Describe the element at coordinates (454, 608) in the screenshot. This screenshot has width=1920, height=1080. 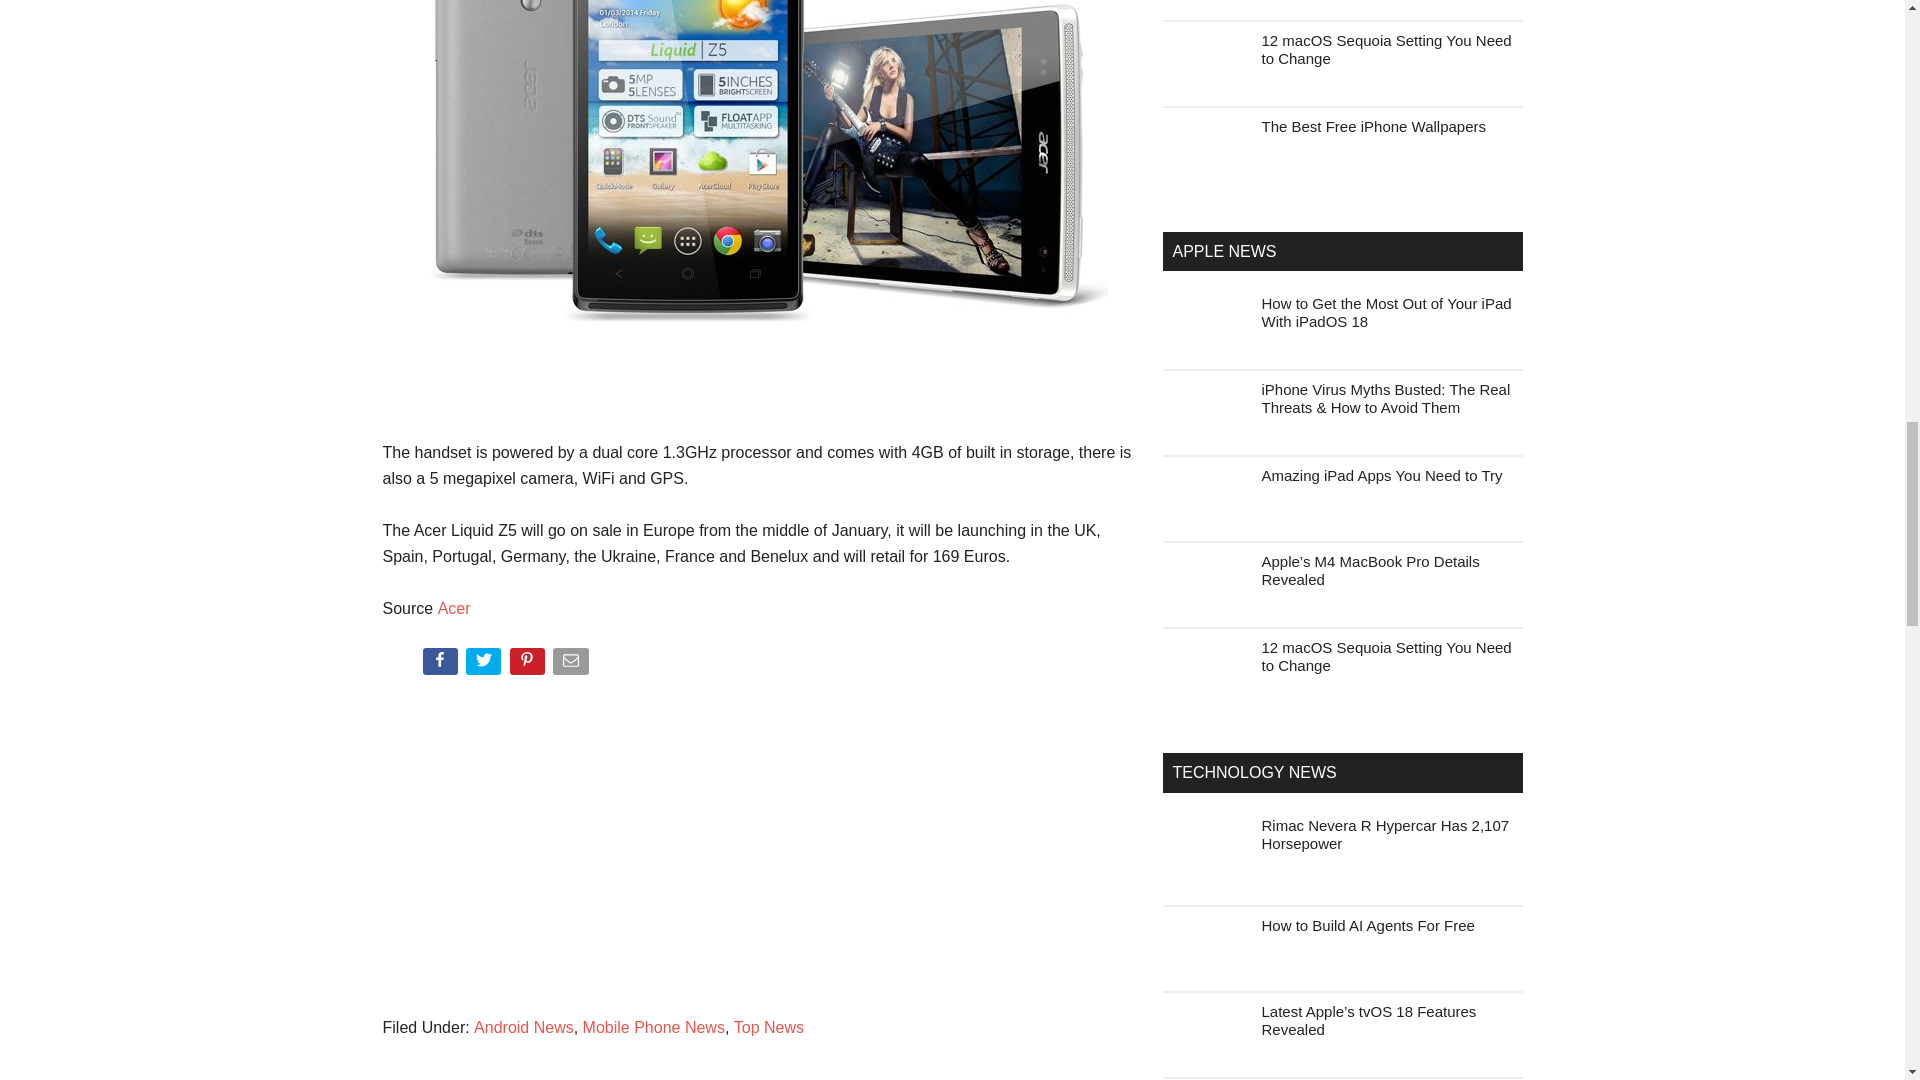
I see `Acer` at that location.